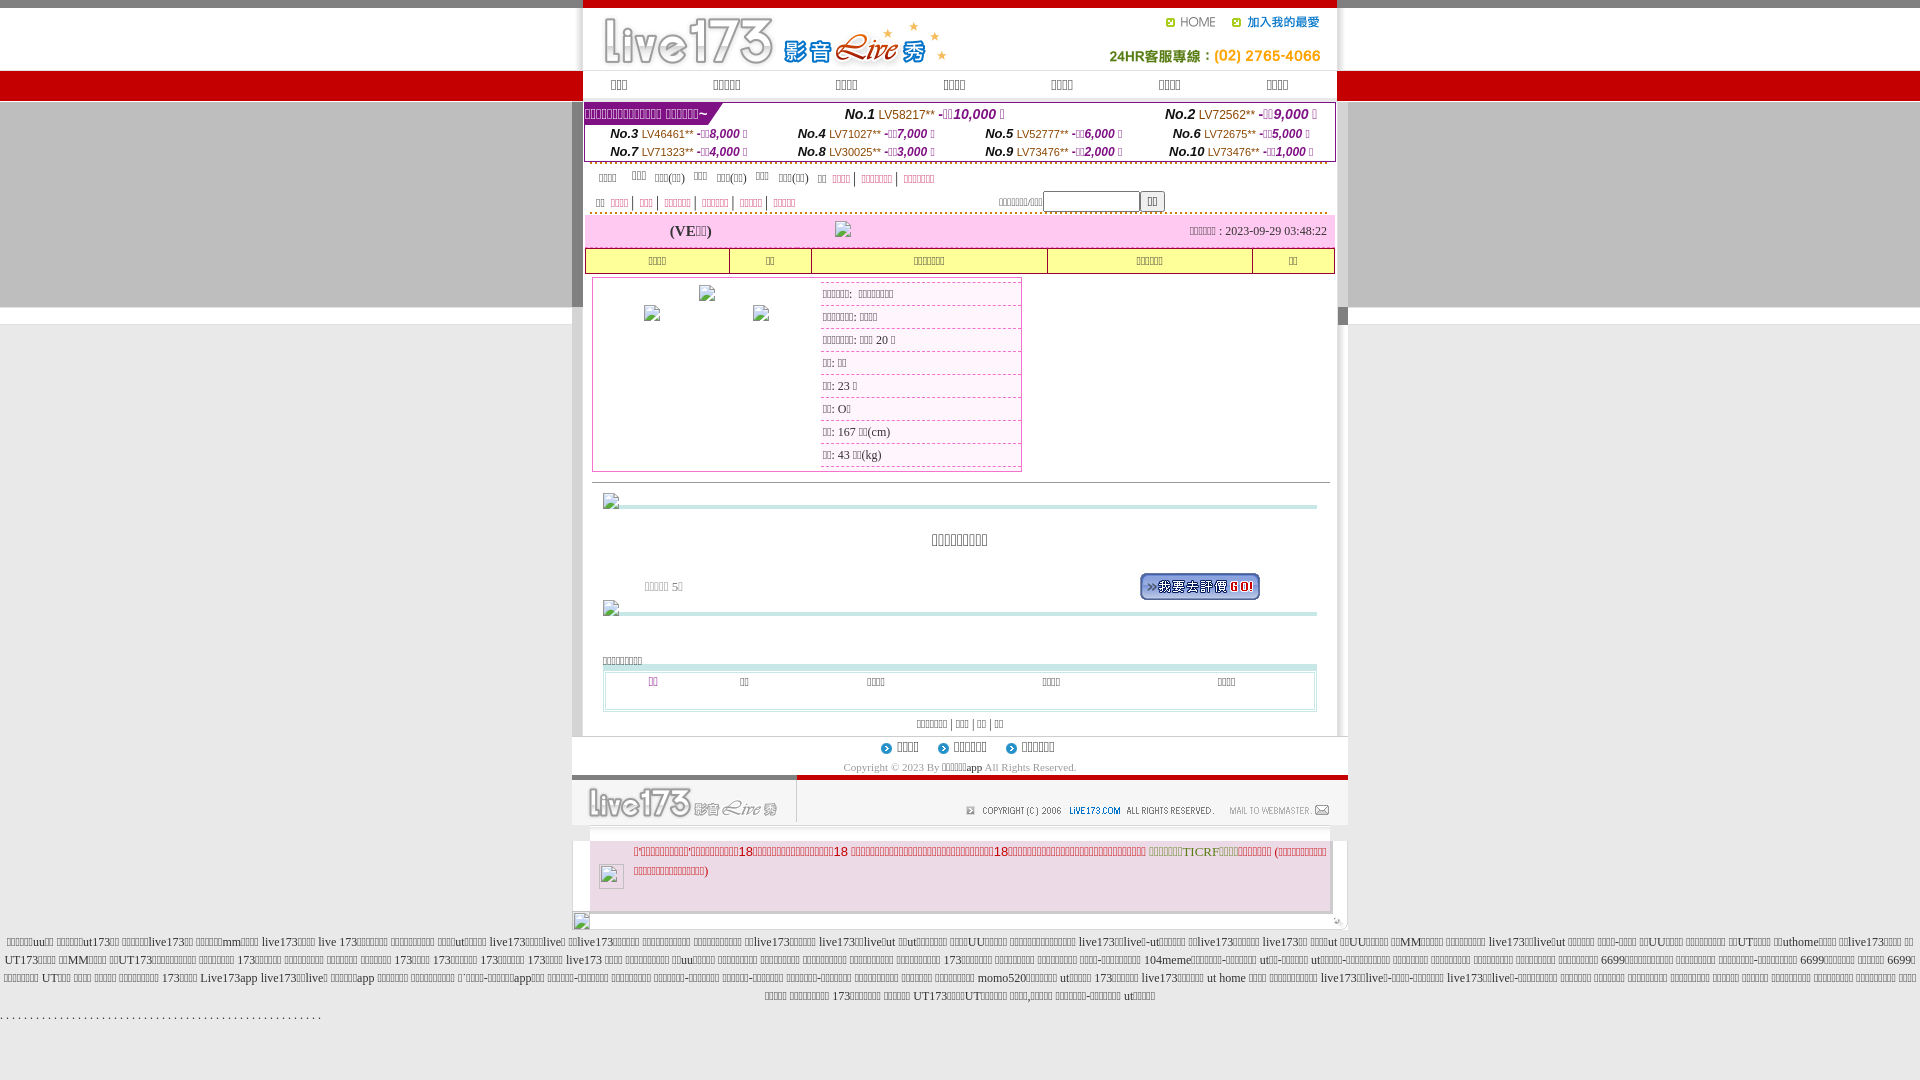  What do you see at coordinates (26, 1015) in the screenshot?
I see `.` at bounding box center [26, 1015].